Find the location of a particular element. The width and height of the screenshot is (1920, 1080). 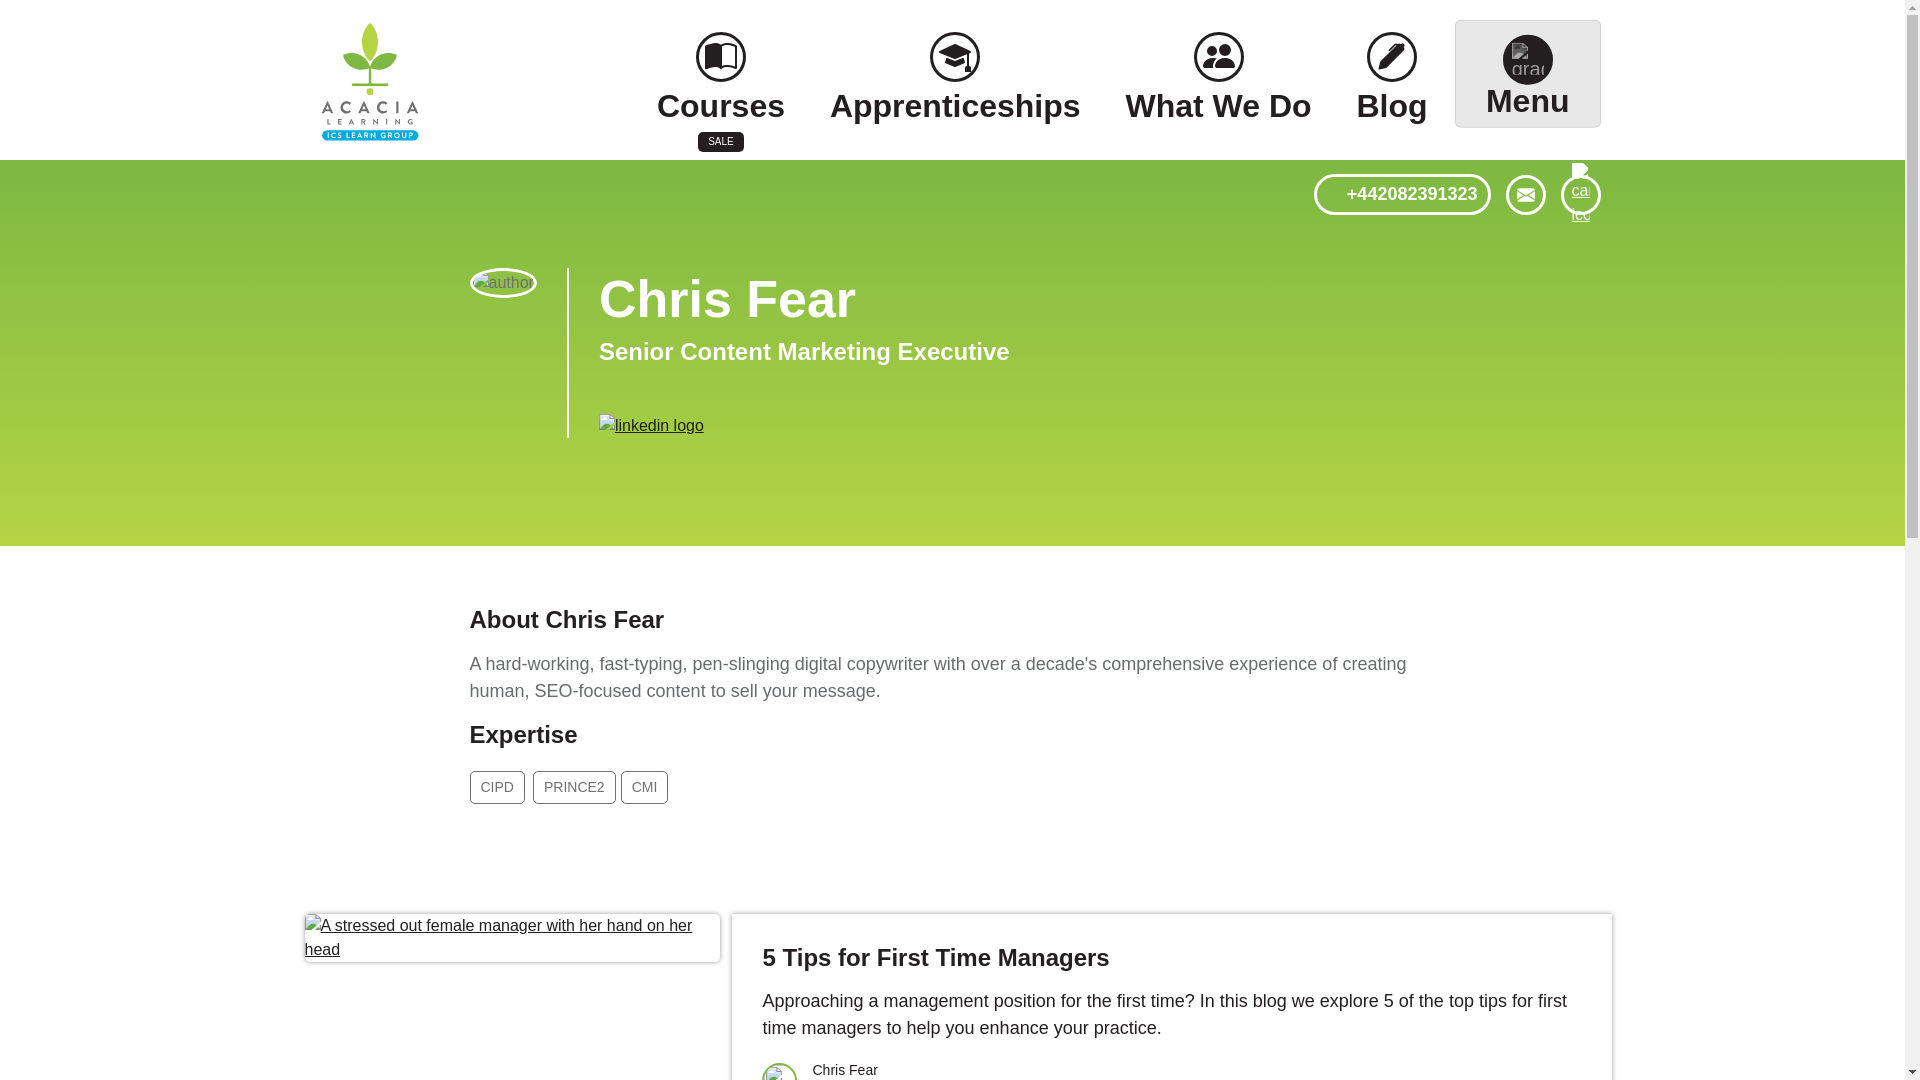

Apprenticeships is located at coordinates (954, 90).